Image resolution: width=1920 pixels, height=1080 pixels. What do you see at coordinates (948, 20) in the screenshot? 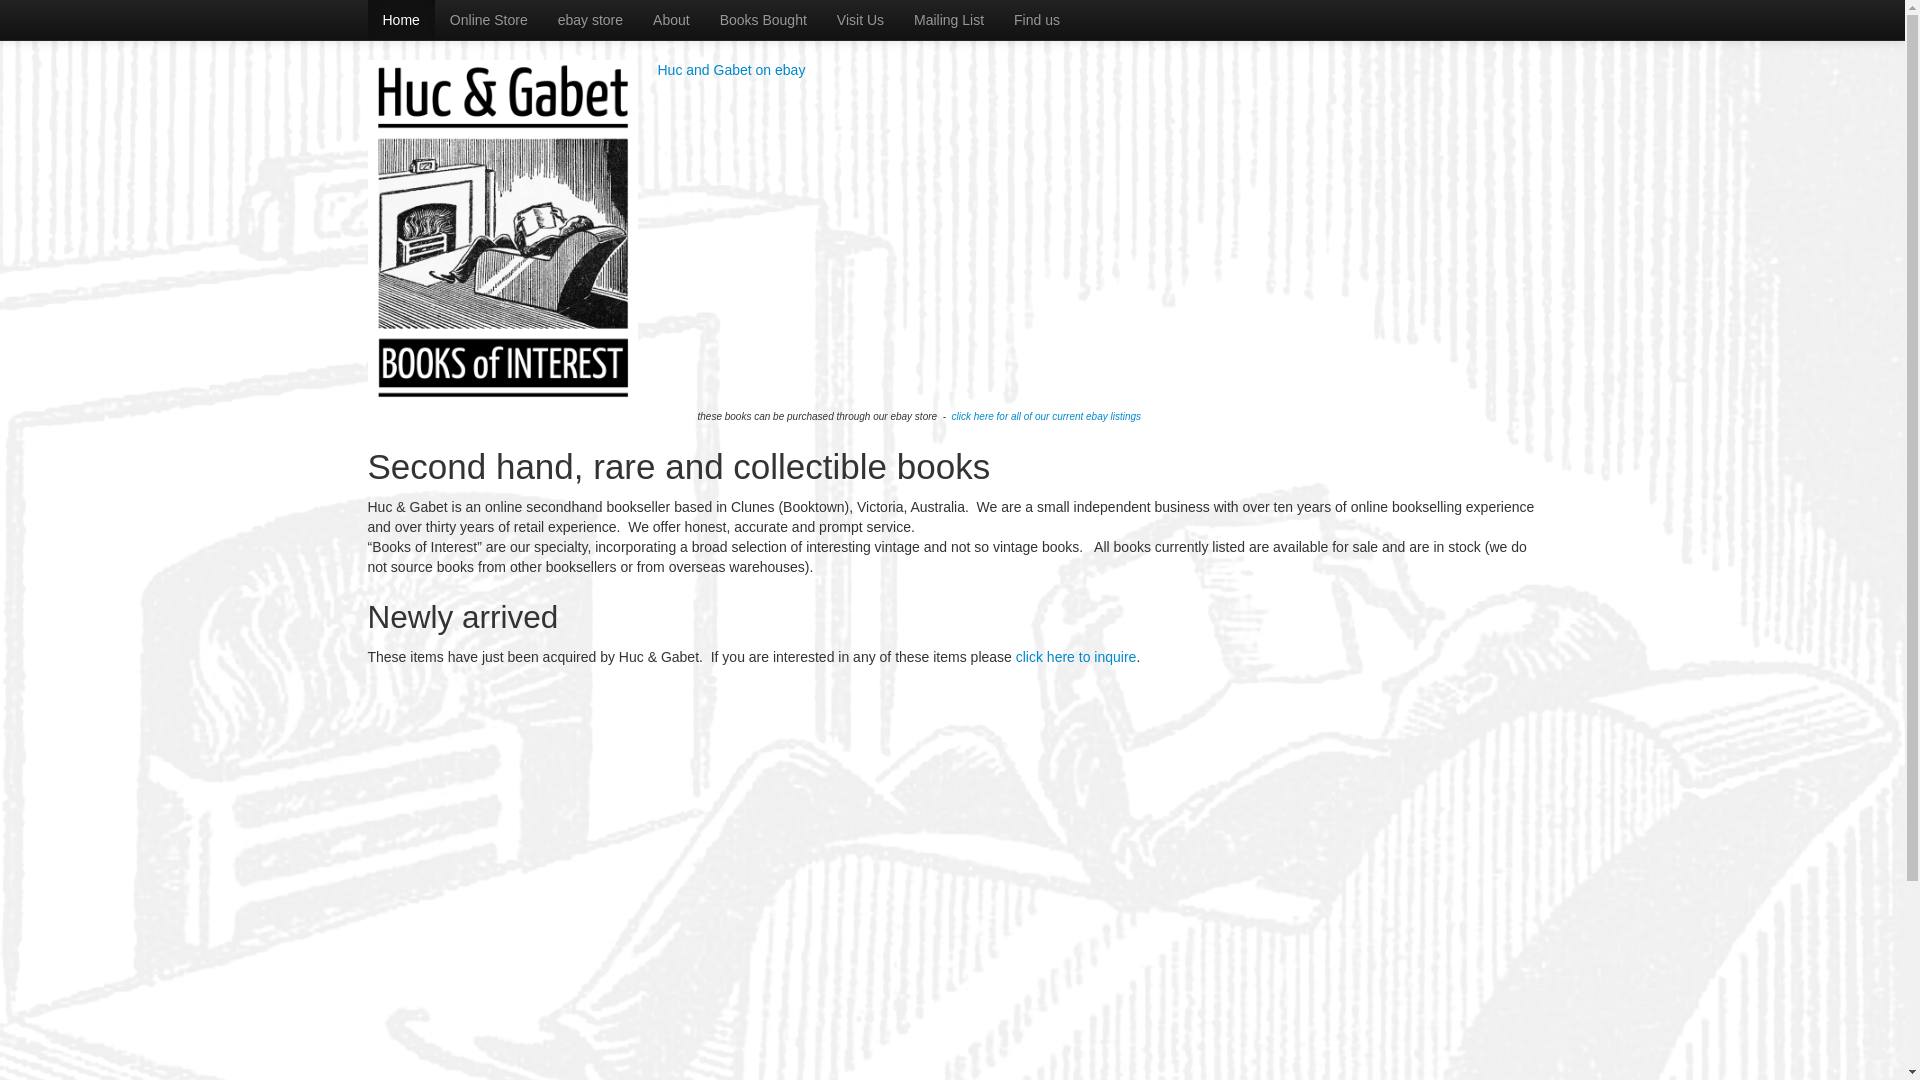
I see `Mailing List` at bounding box center [948, 20].